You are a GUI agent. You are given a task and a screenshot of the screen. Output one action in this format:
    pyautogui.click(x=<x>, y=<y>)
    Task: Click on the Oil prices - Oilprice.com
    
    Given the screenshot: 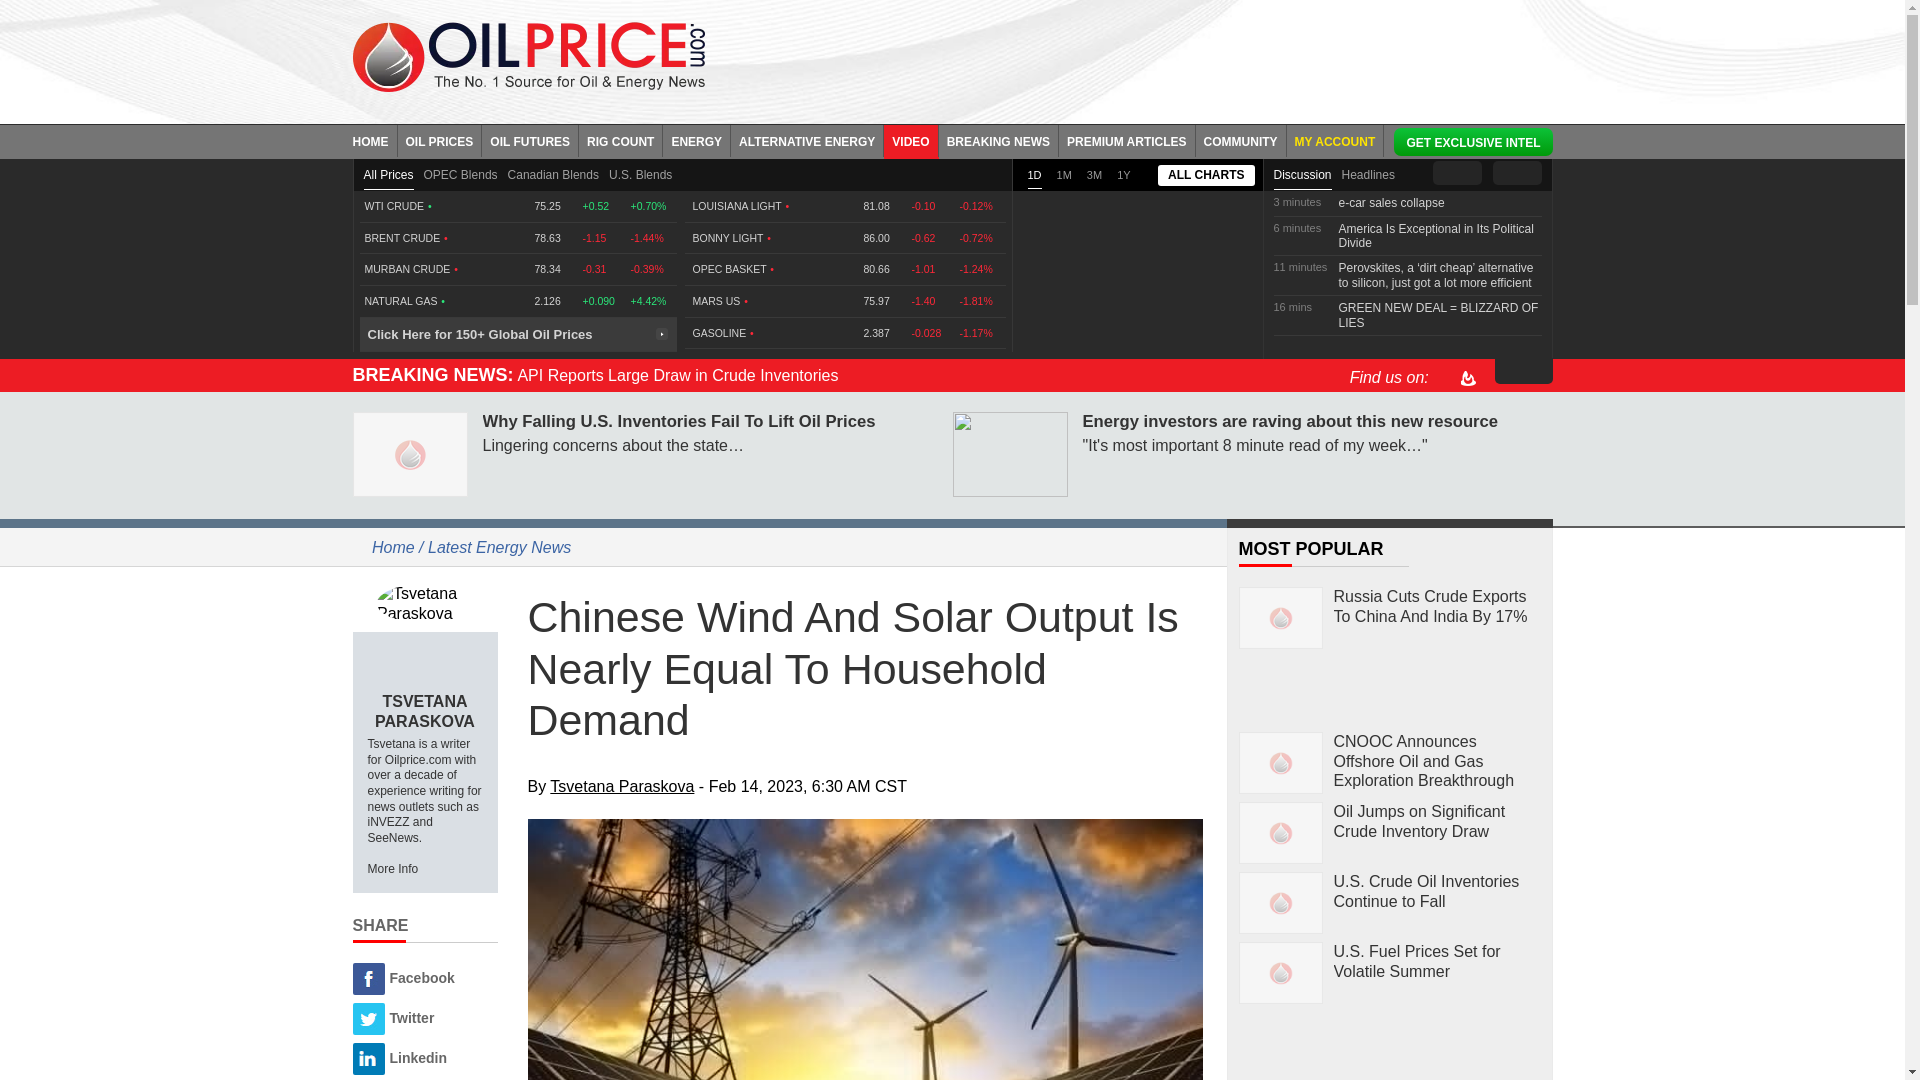 What is the action you would take?
    pyautogui.click(x=528, y=56)
    